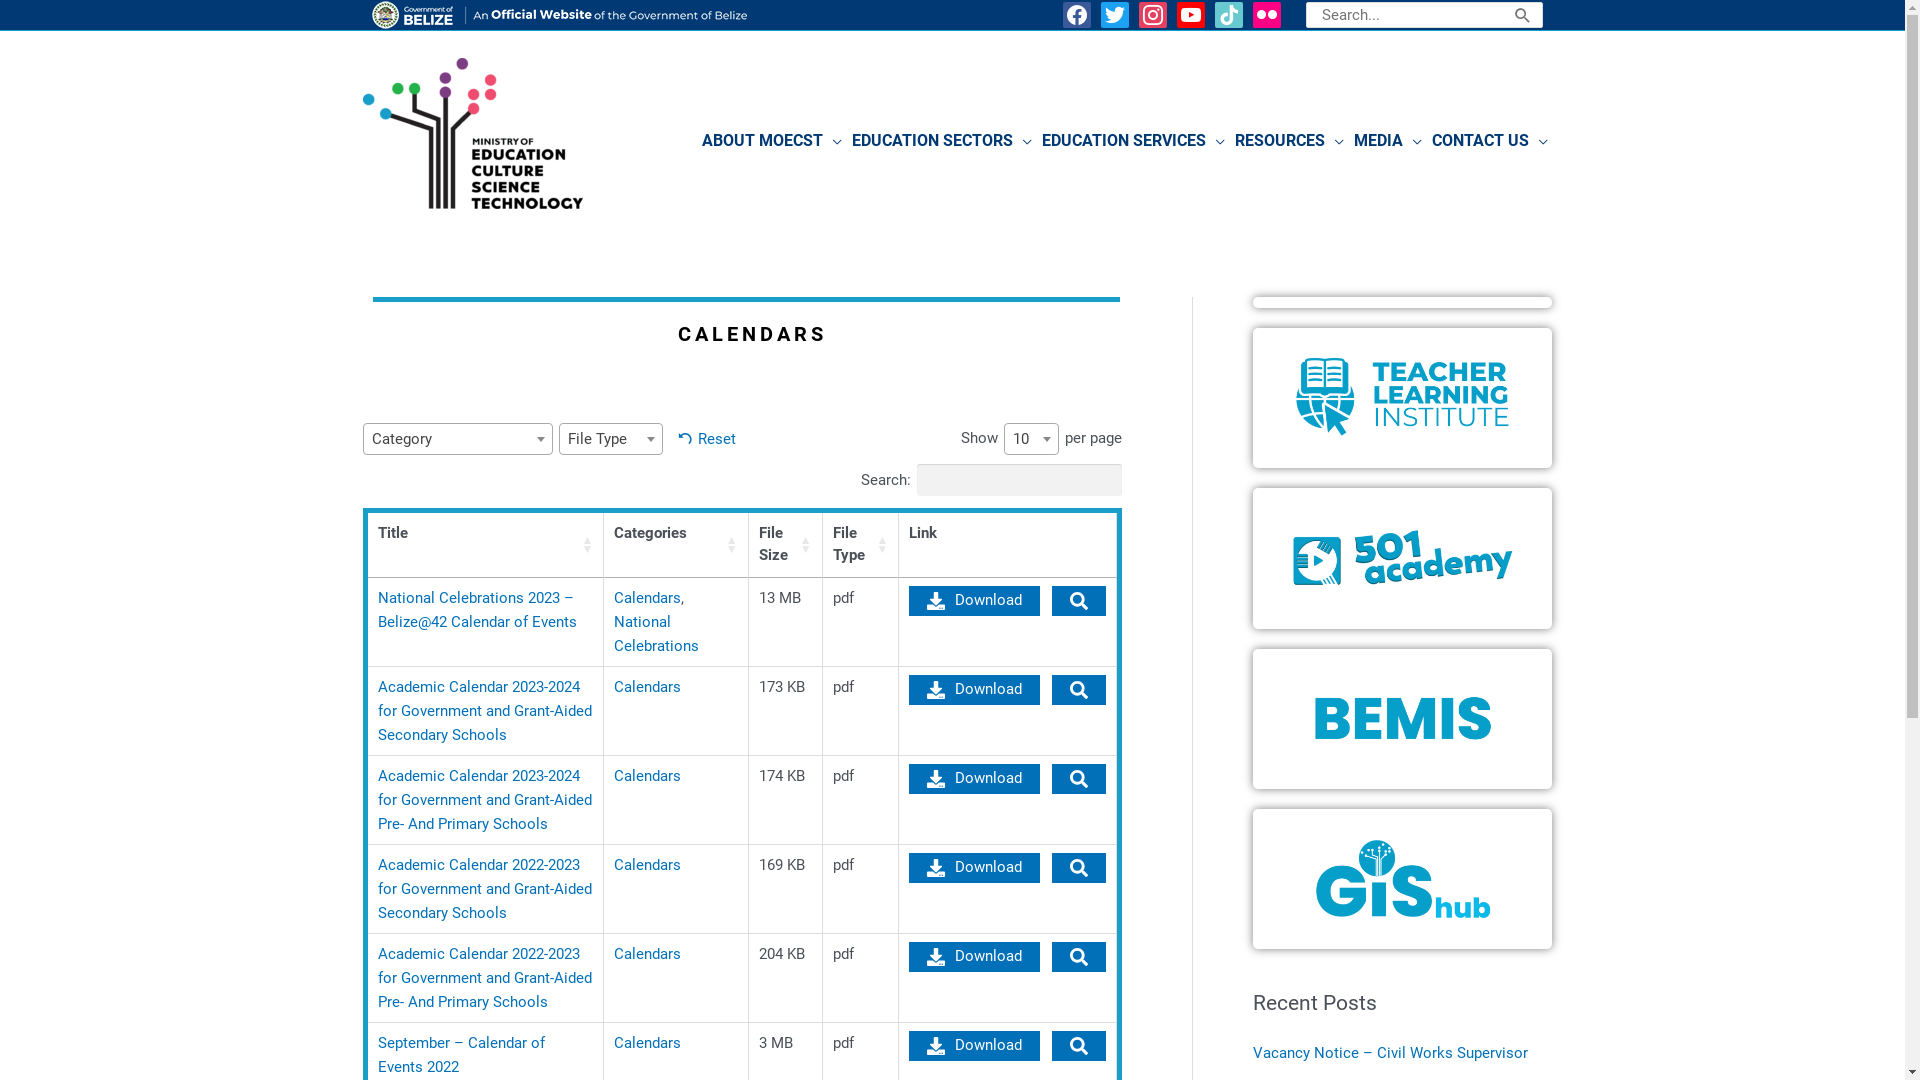 This screenshot has width=1920, height=1080. Describe the element at coordinates (648, 687) in the screenshot. I see `Calendars` at that location.